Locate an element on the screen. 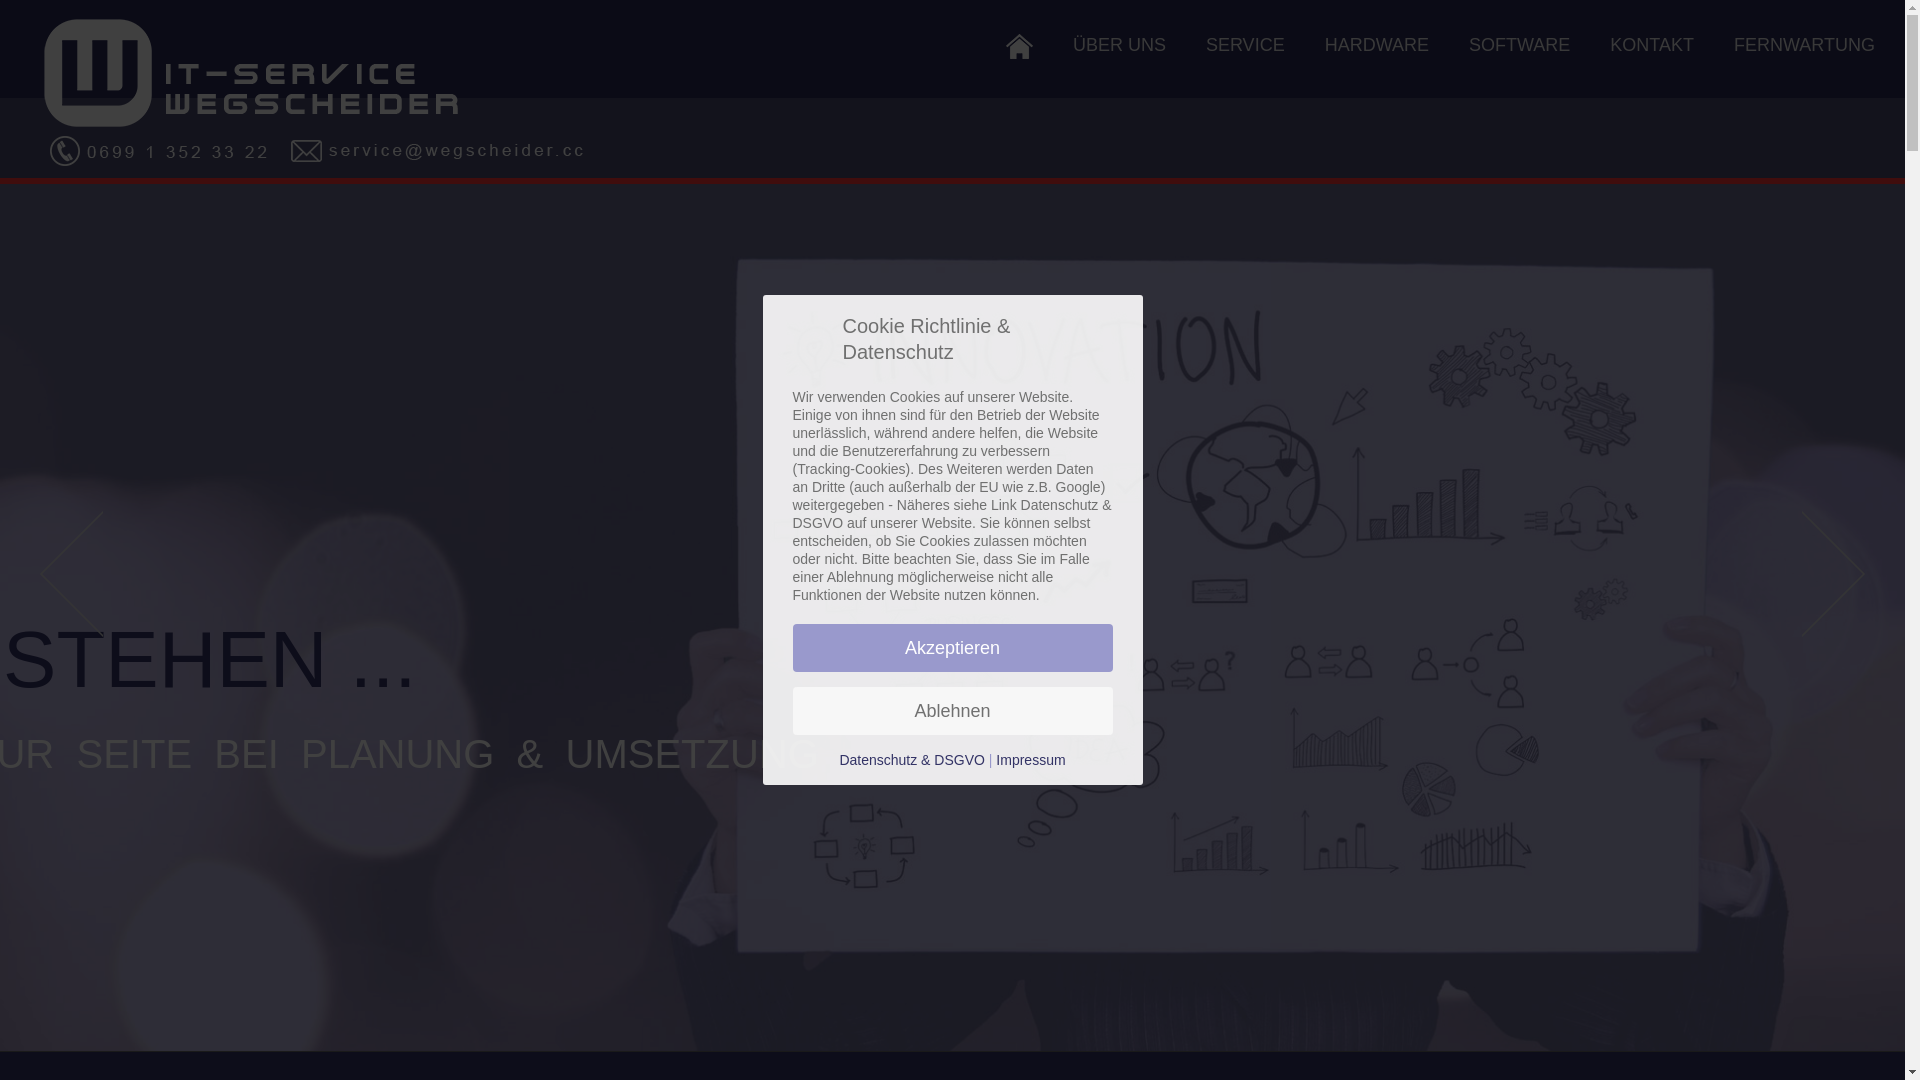 The image size is (1920, 1080). Impressum is located at coordinates (1030, 760).